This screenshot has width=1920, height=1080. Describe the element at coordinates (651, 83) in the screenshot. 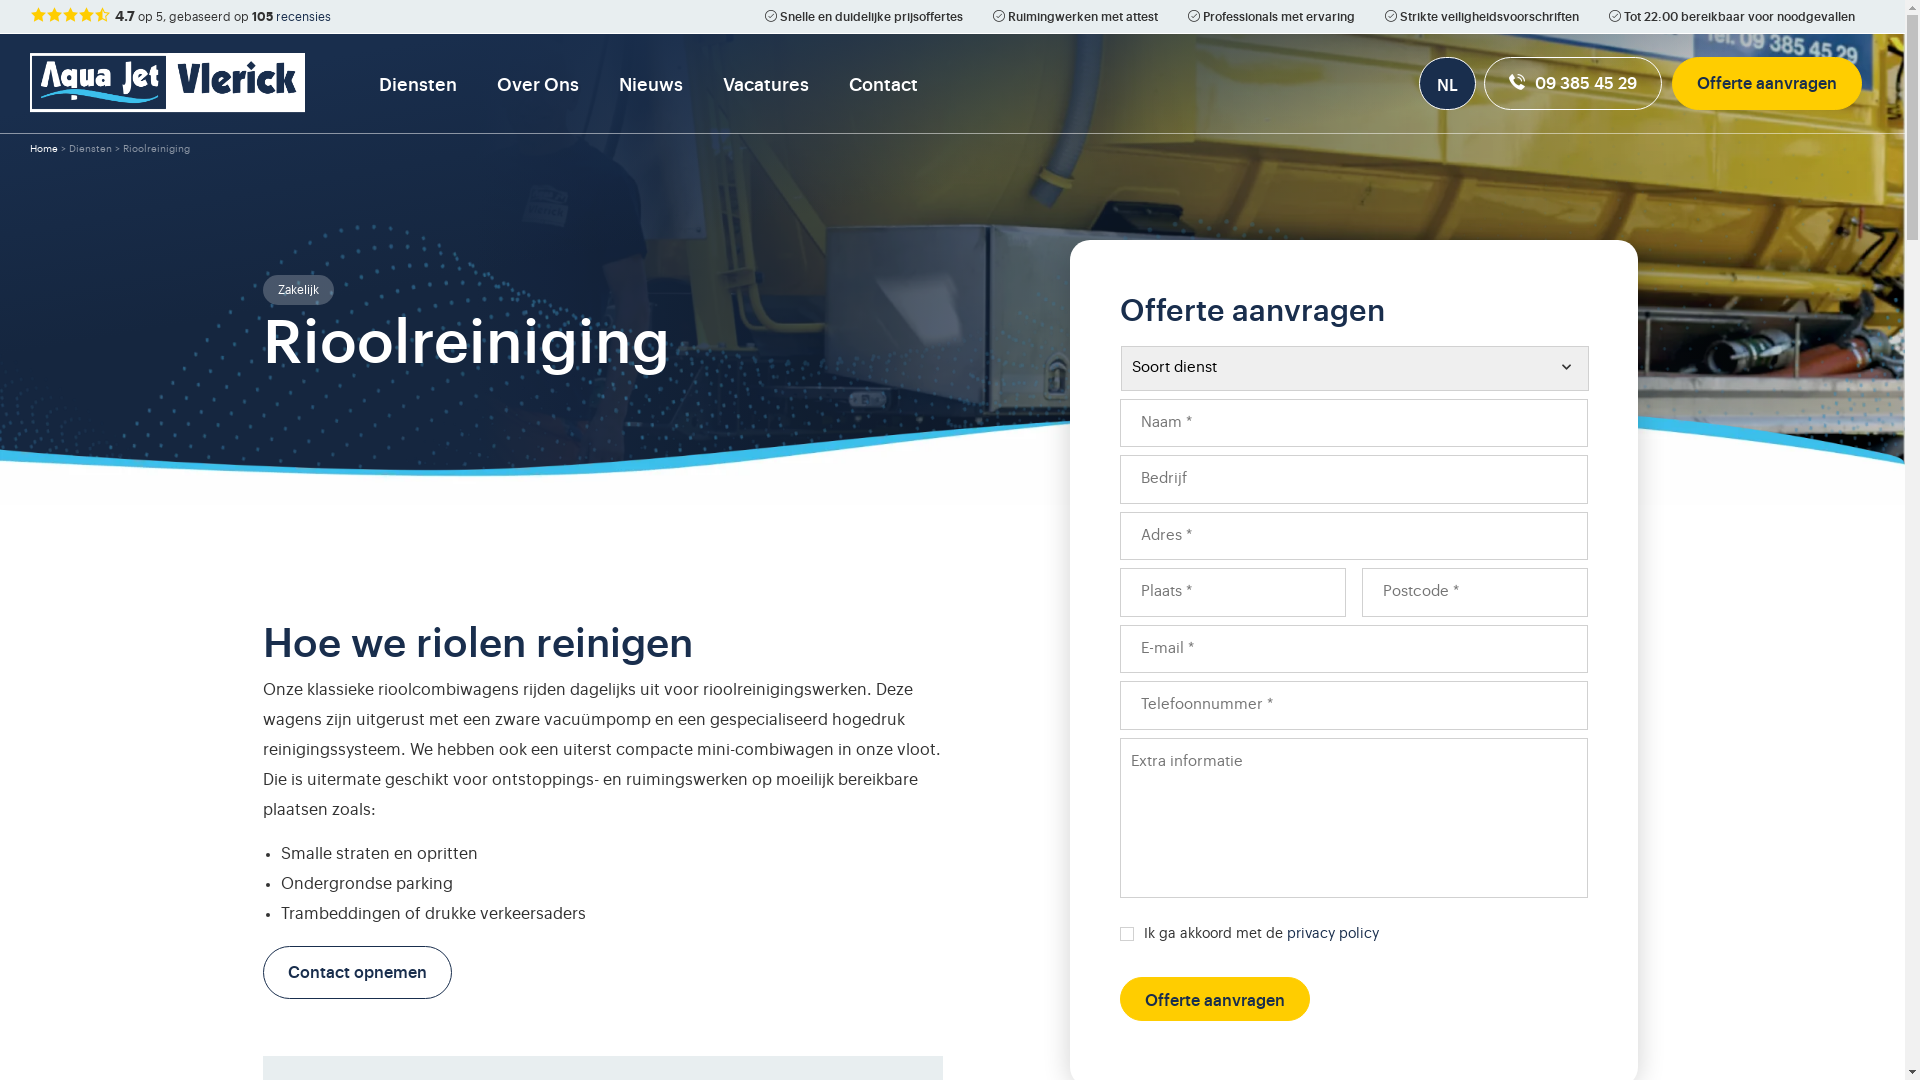

I see `Nieuws` at that location.